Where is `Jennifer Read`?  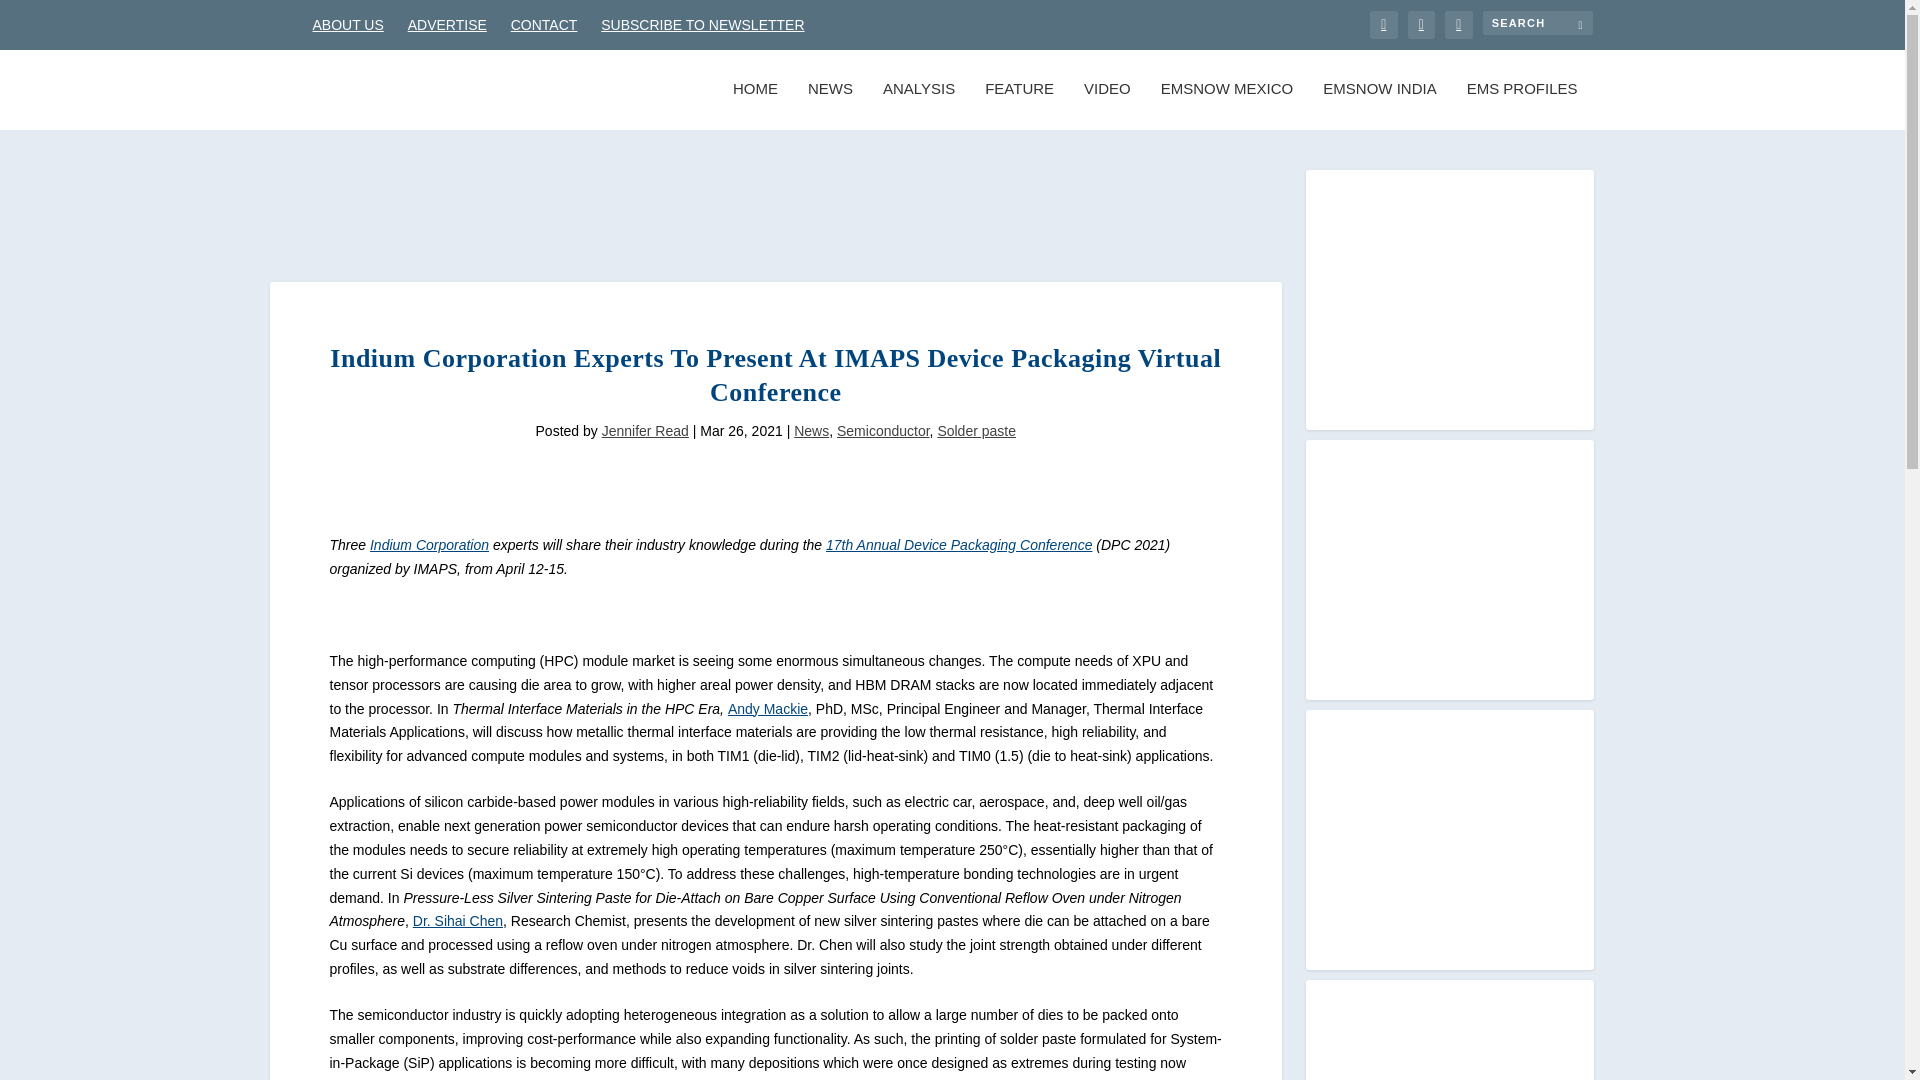 Jennifer Read is located at coordinates (646, 430).